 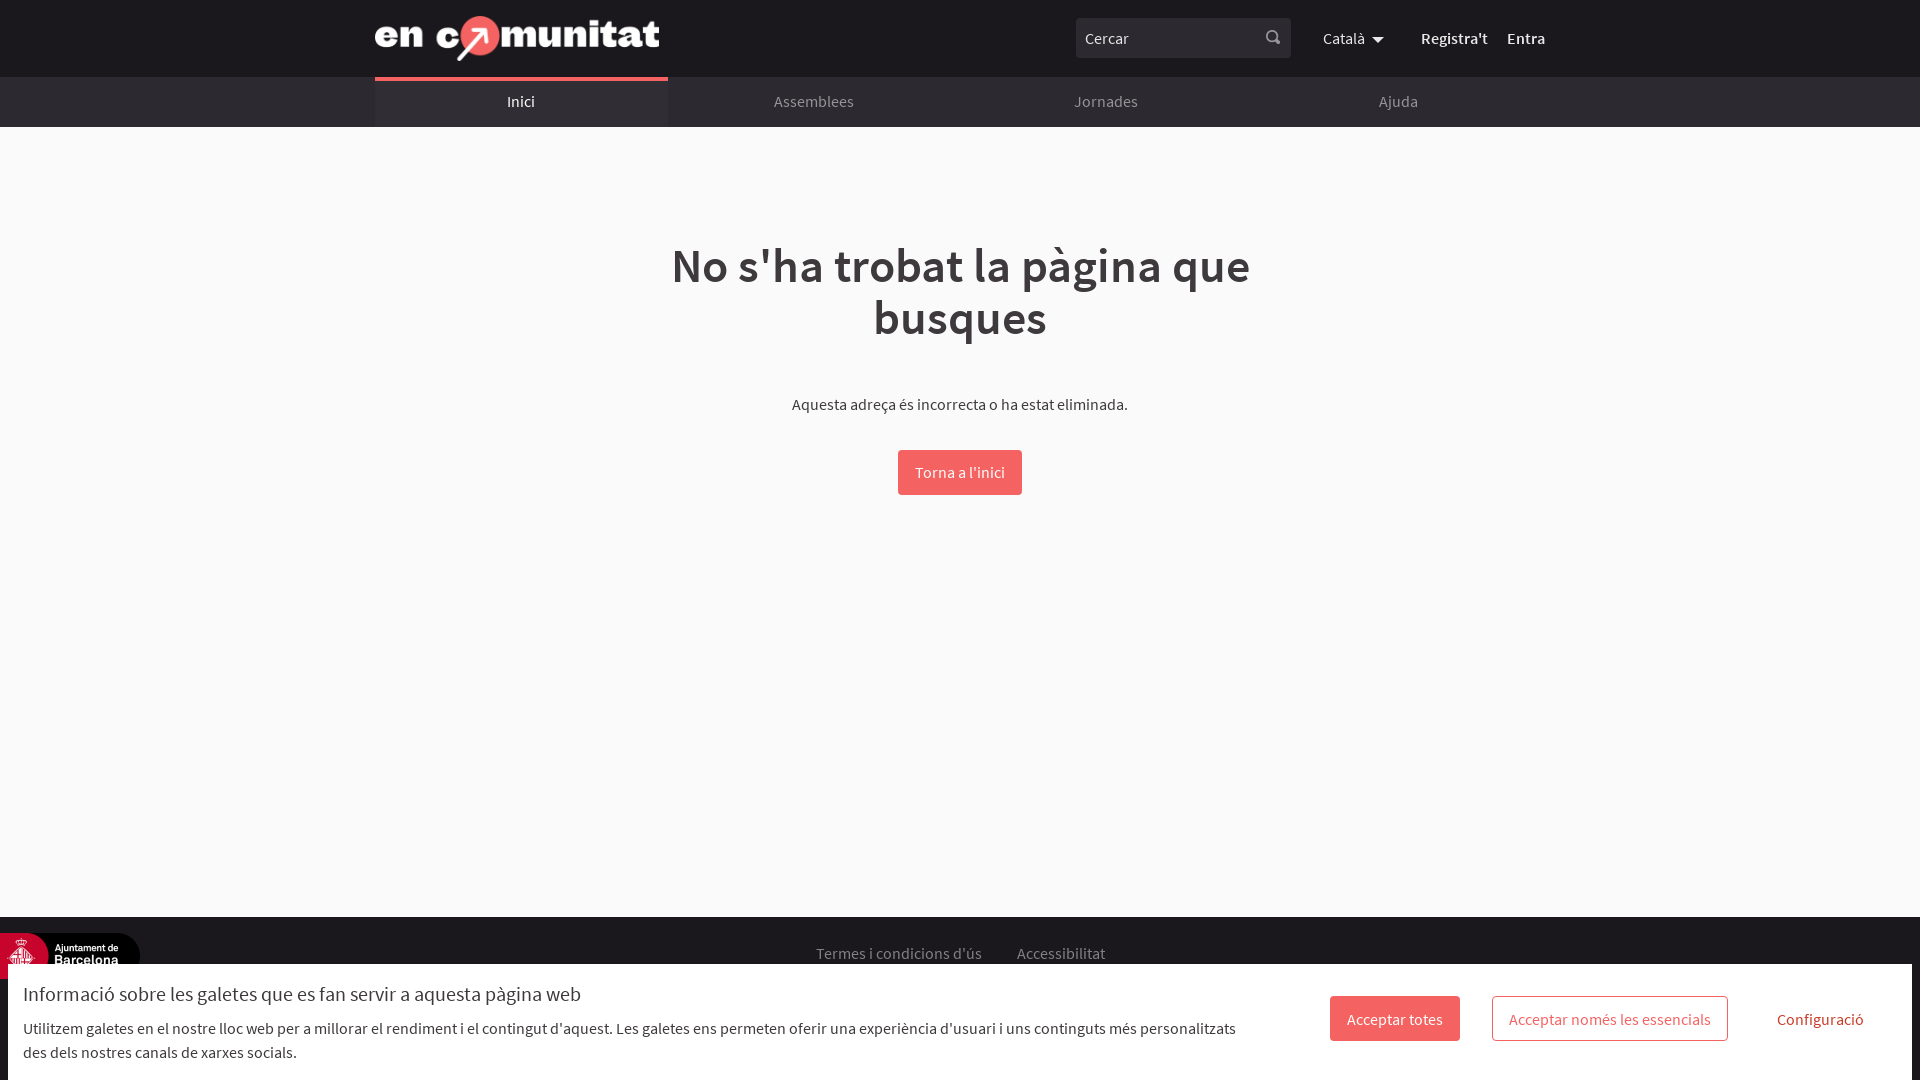 I want to click on Descarrega els fitxers de dades obertes, so click(x=852, y=979).